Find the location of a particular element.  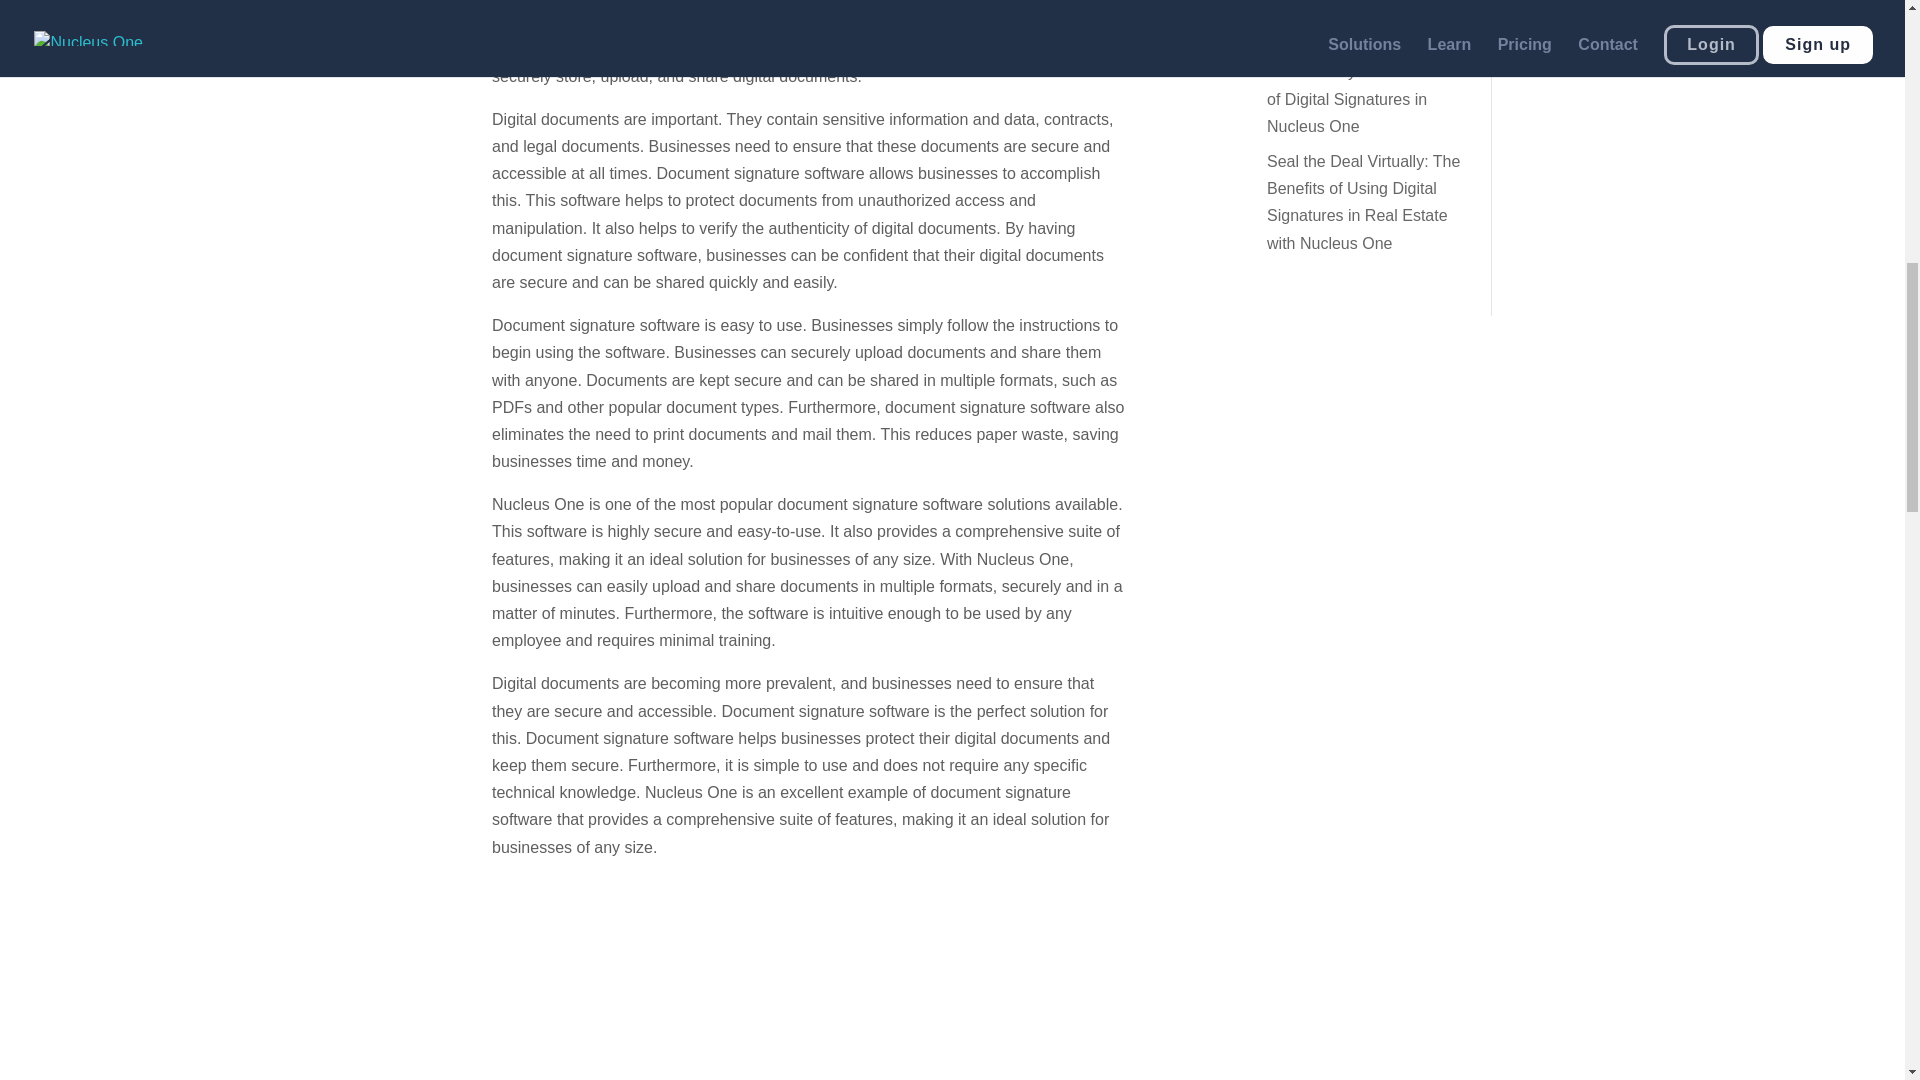

Follow on LinkedIn is located at coordinates (1475, 401).